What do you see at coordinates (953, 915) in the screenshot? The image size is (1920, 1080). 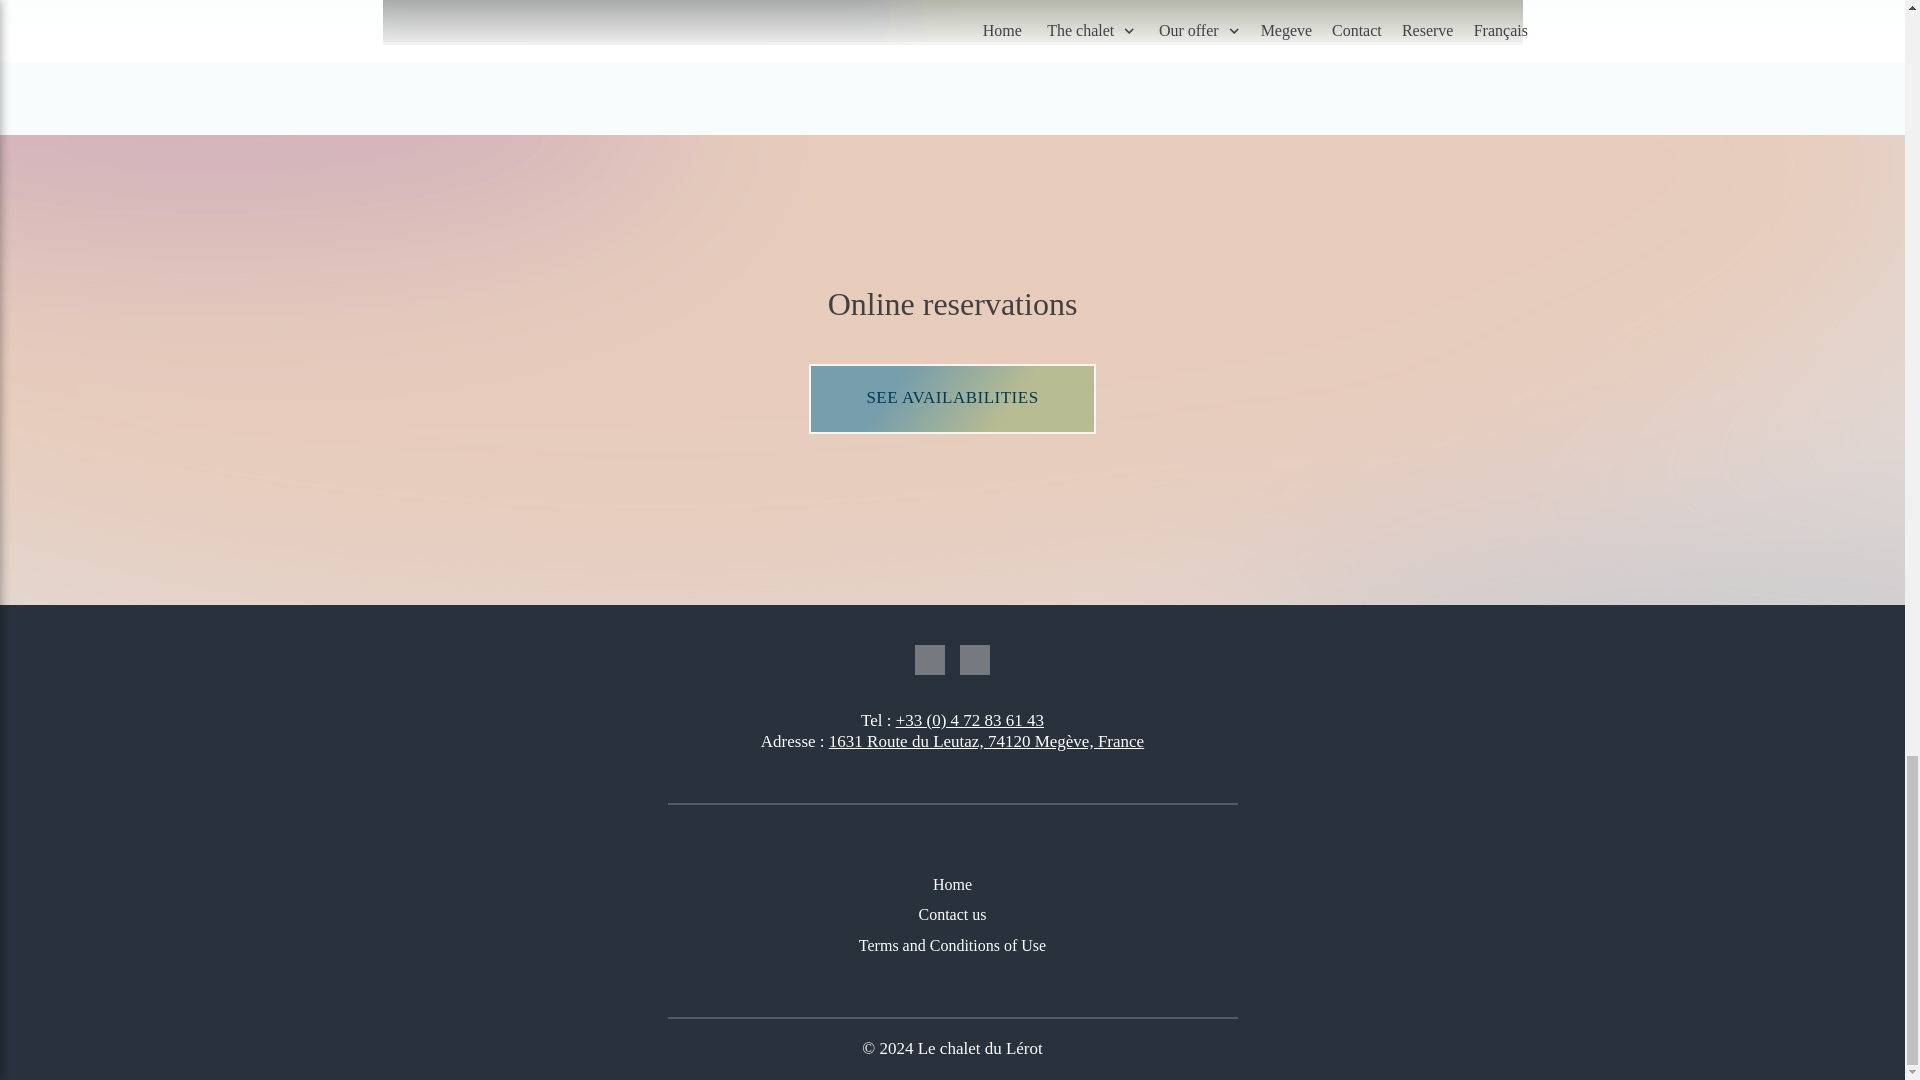 I see `Contact us` at bounding box center [953, 915].